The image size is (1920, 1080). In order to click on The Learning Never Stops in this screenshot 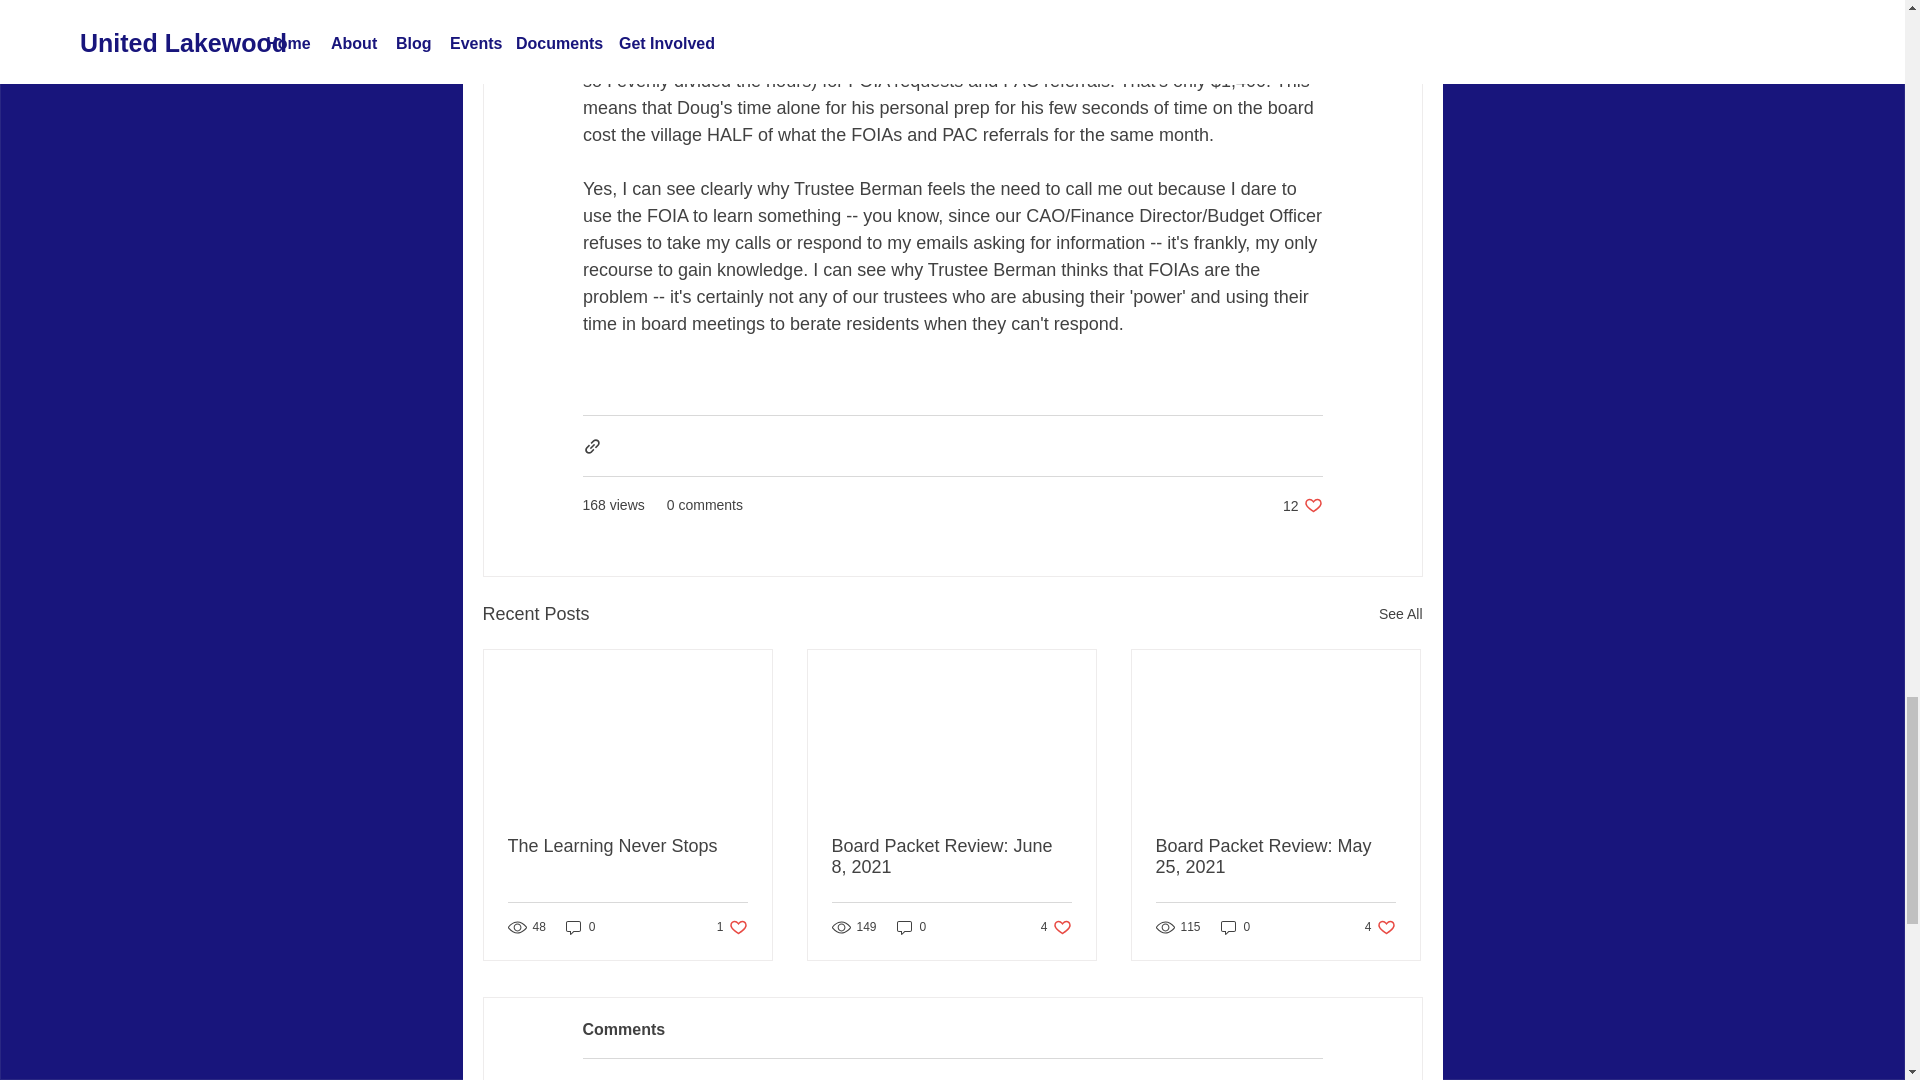, I will do `click(1056, 928)`.